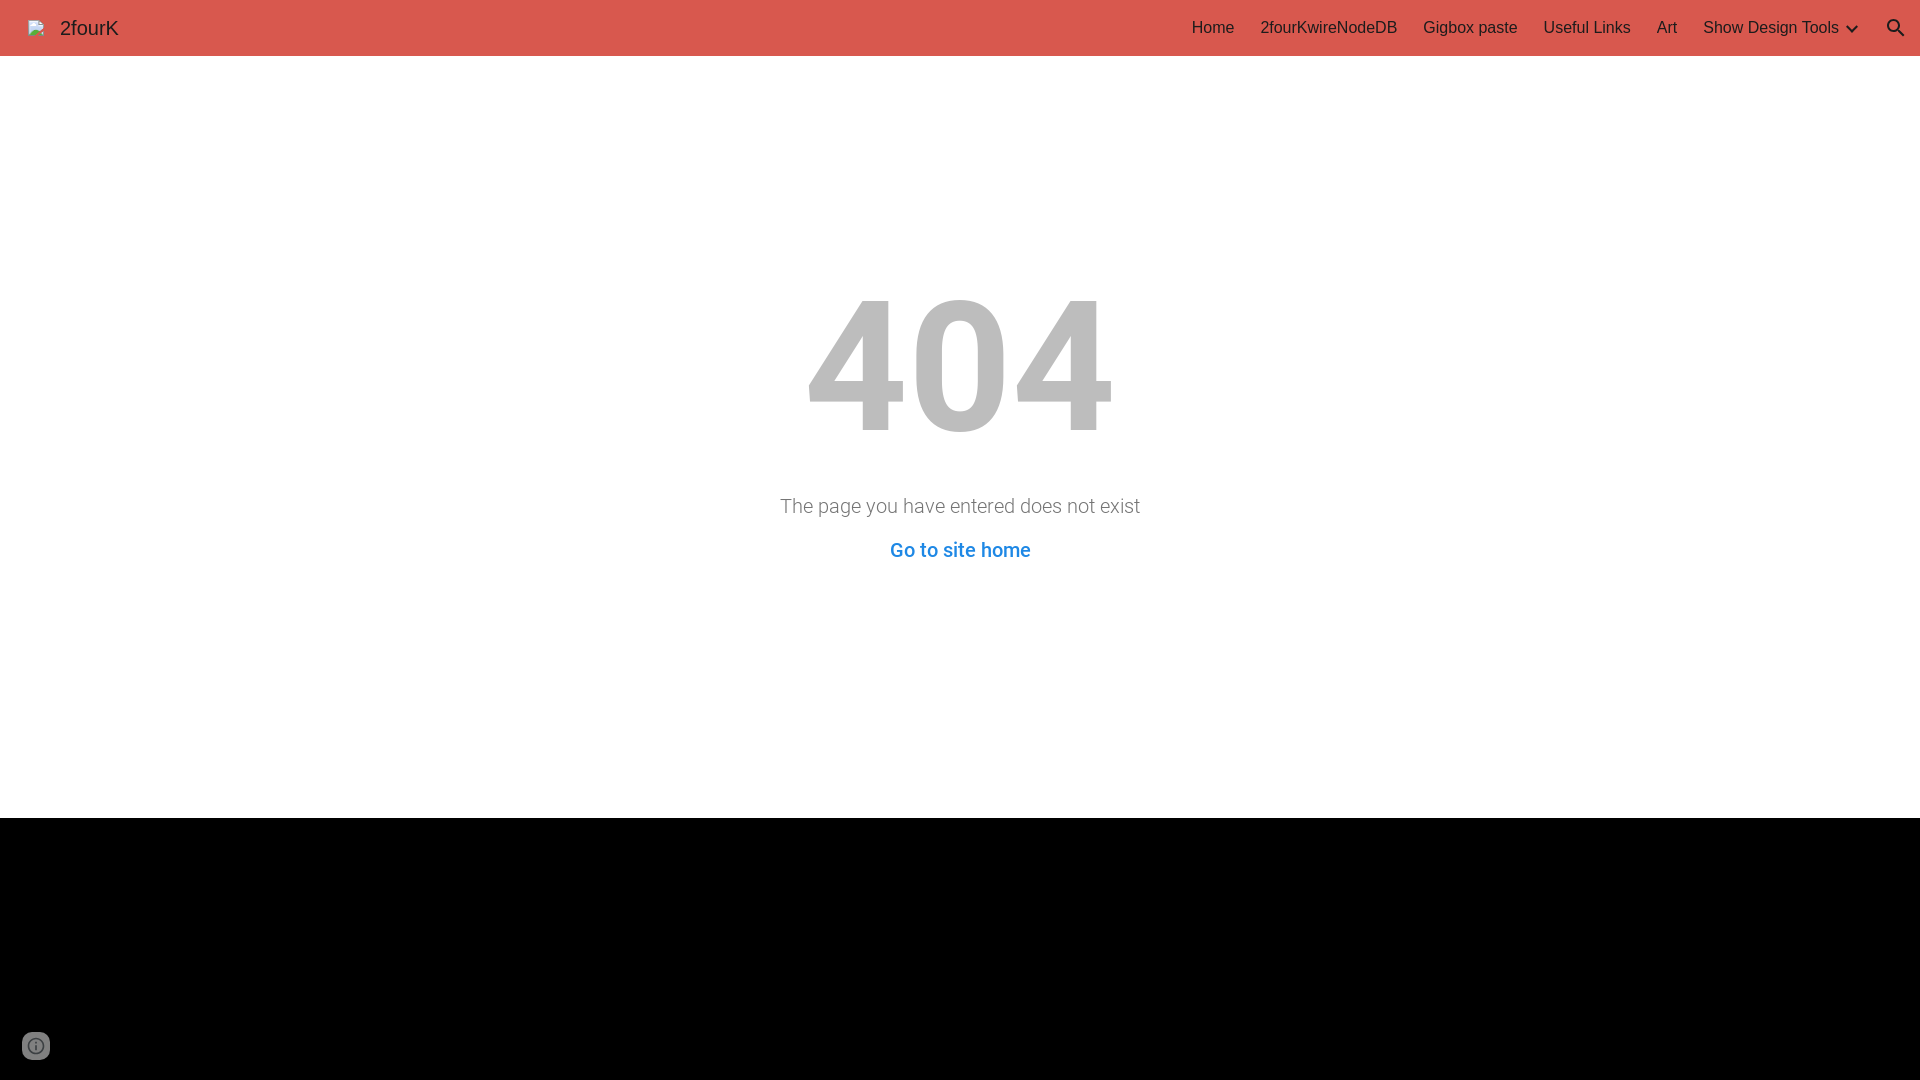  Describe the element at coordinates (74, 26) in the screenshot. I see `2fourK` at that location.